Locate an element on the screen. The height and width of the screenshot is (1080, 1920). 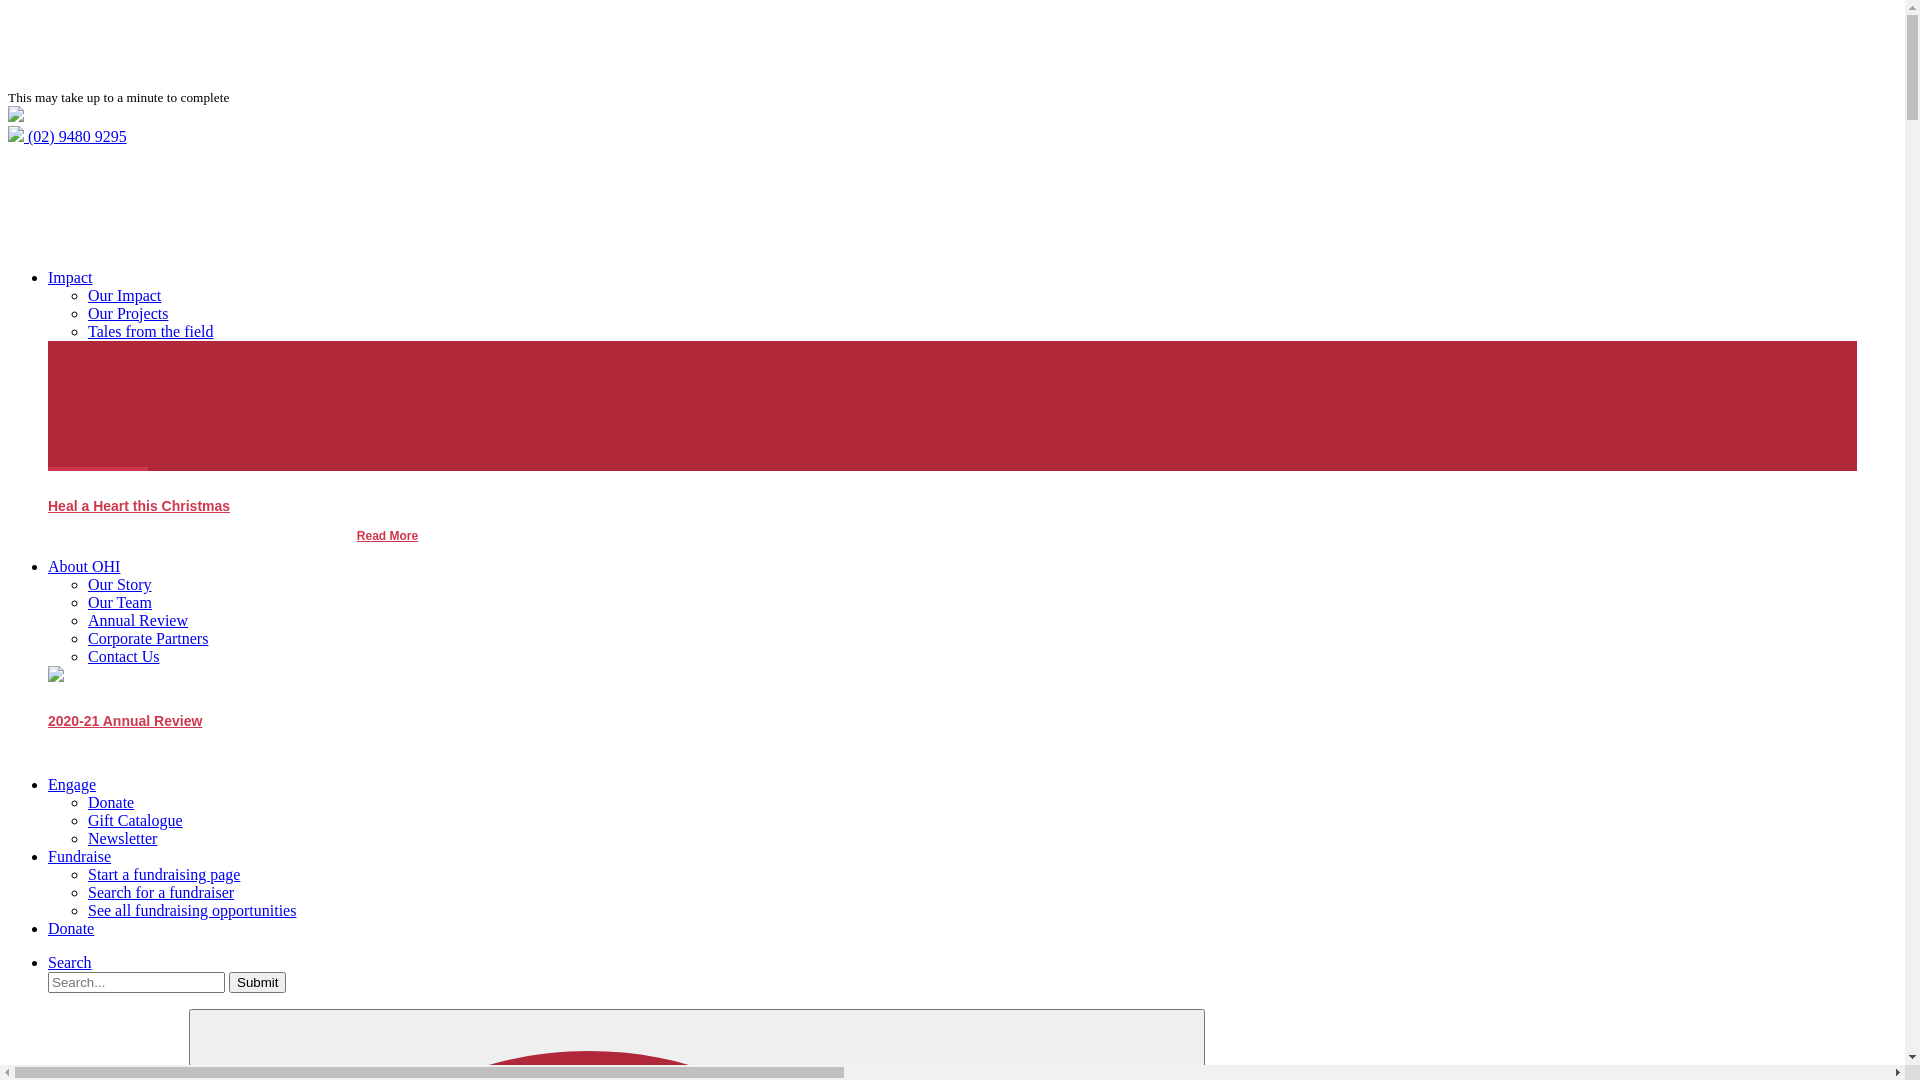
See all fundraising opportunities is located at coordinates (192, 910).